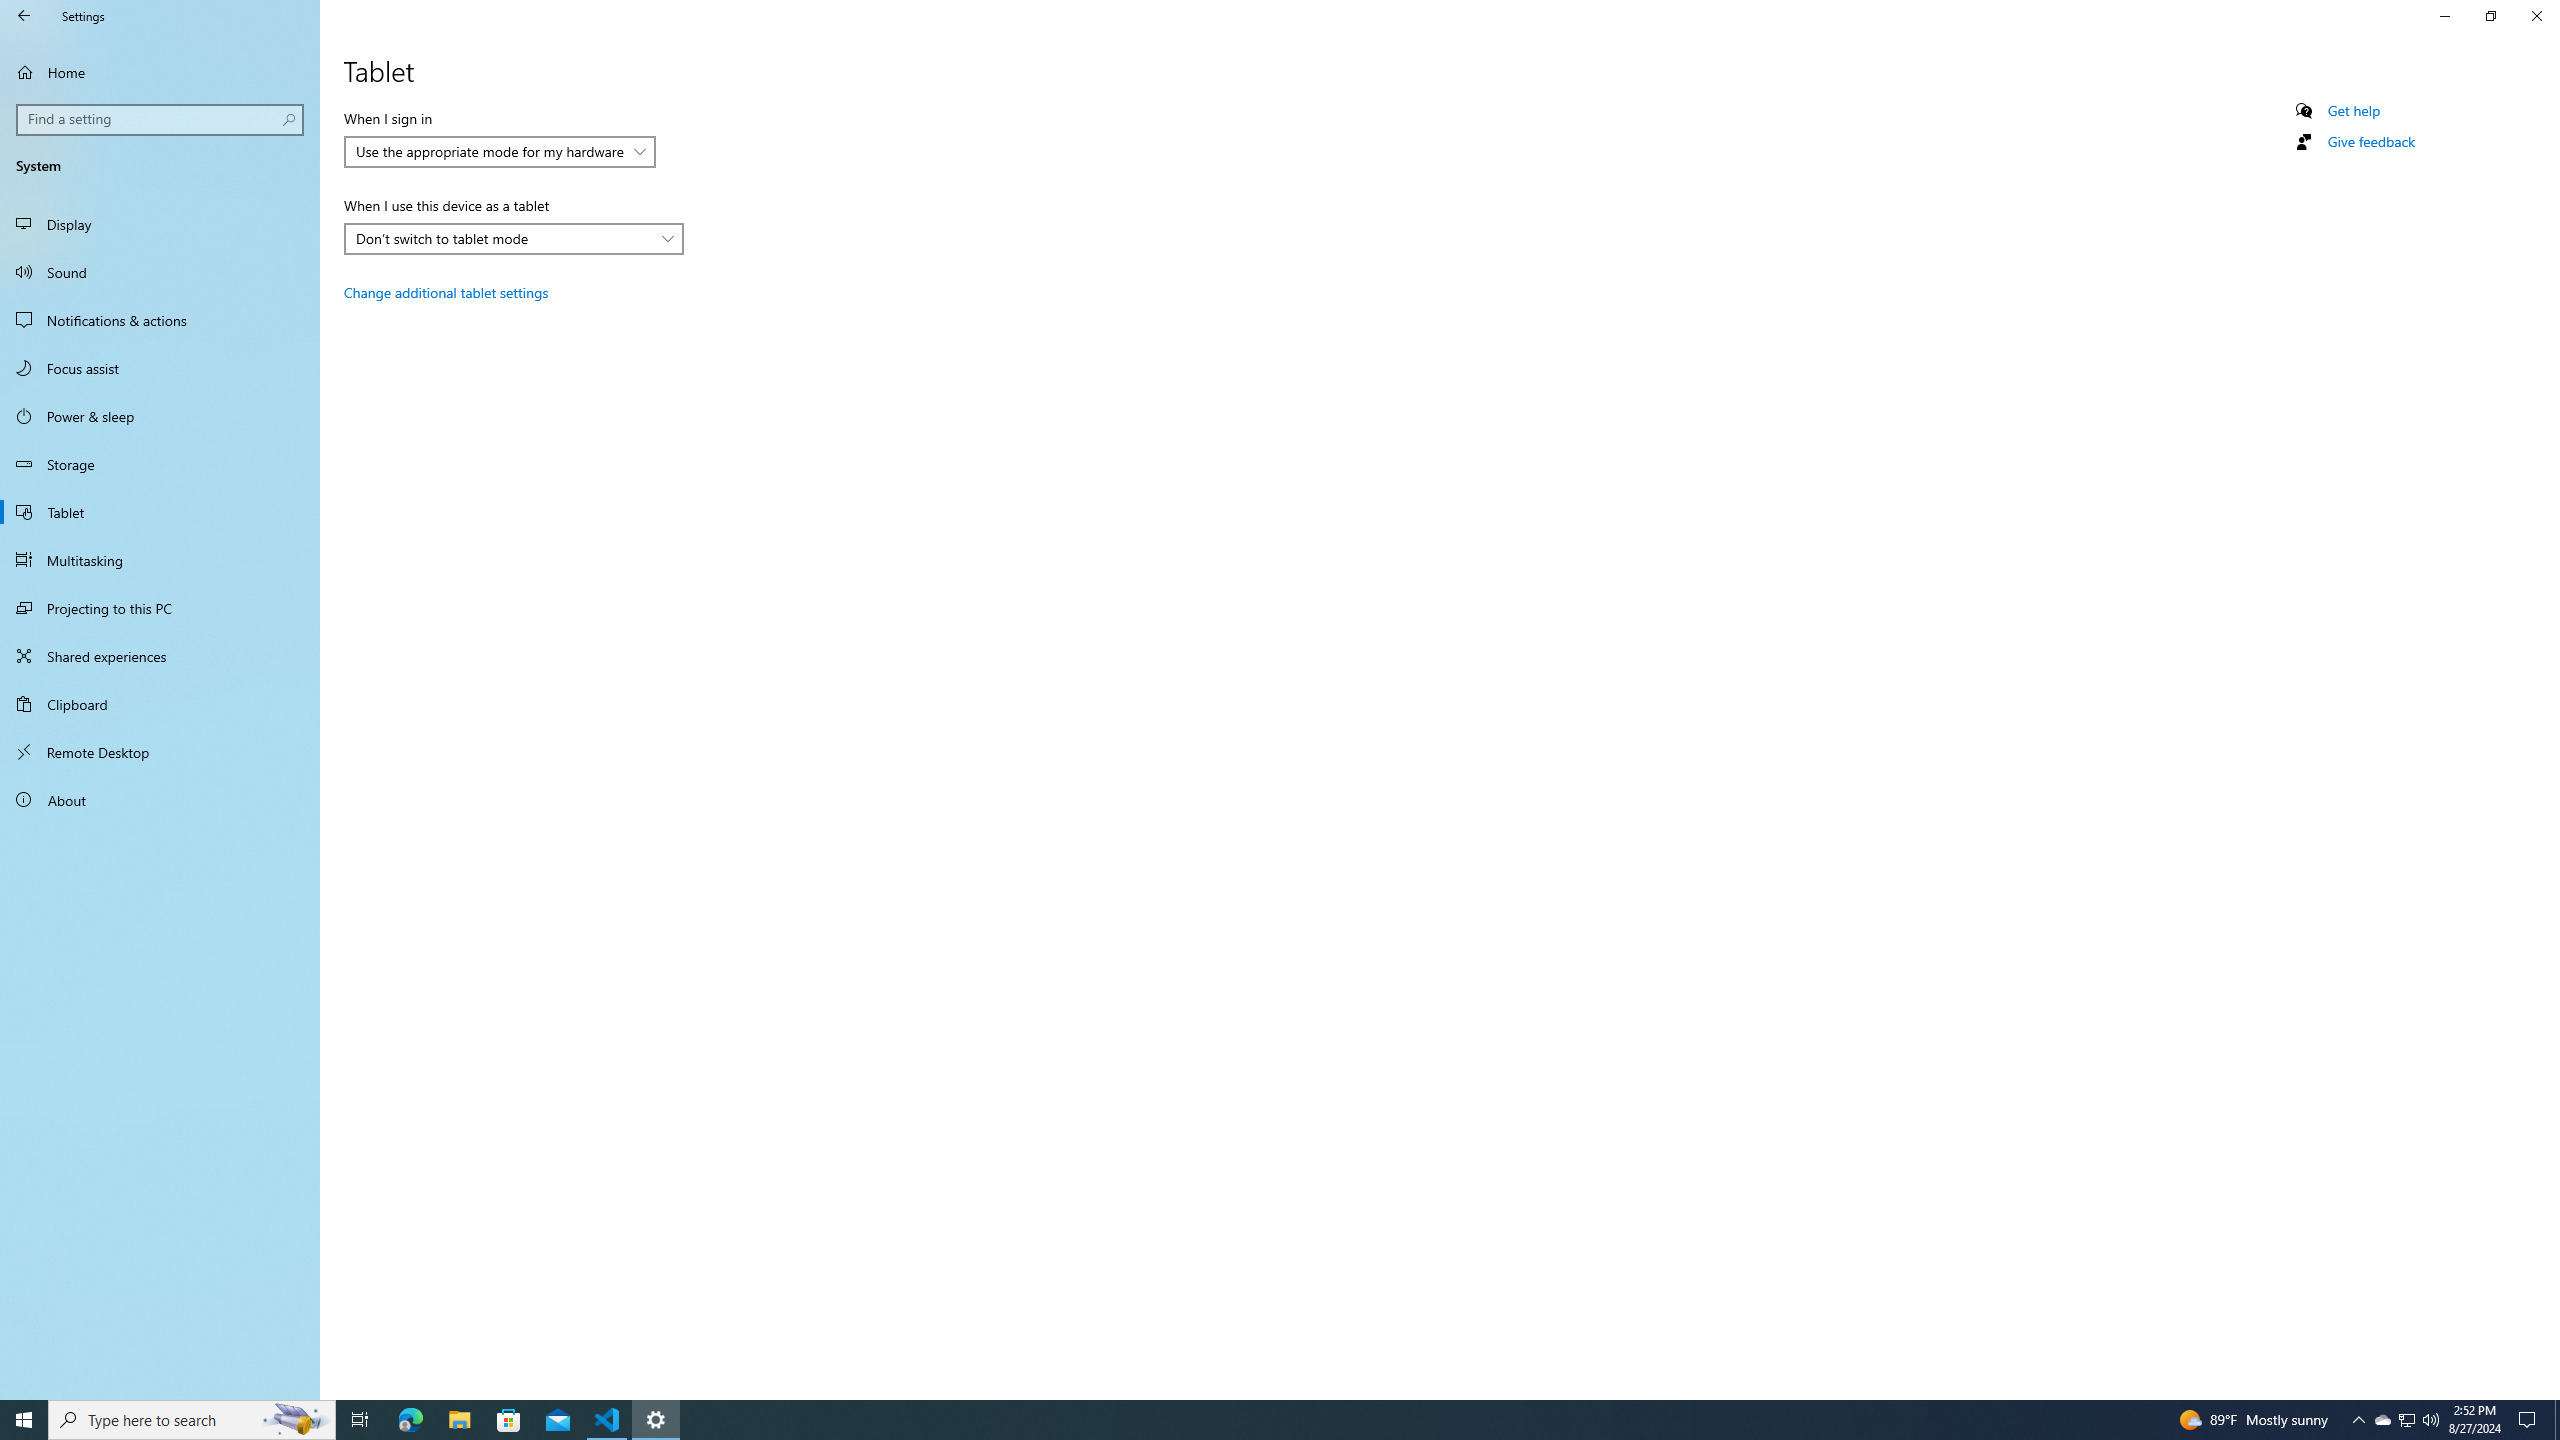 The image size is (2560, 1440). What do you see at coordinates (2530, 1420) in the screenshot?
I see `Action Center, No new notifications` at bounding box center [2530, 1420].